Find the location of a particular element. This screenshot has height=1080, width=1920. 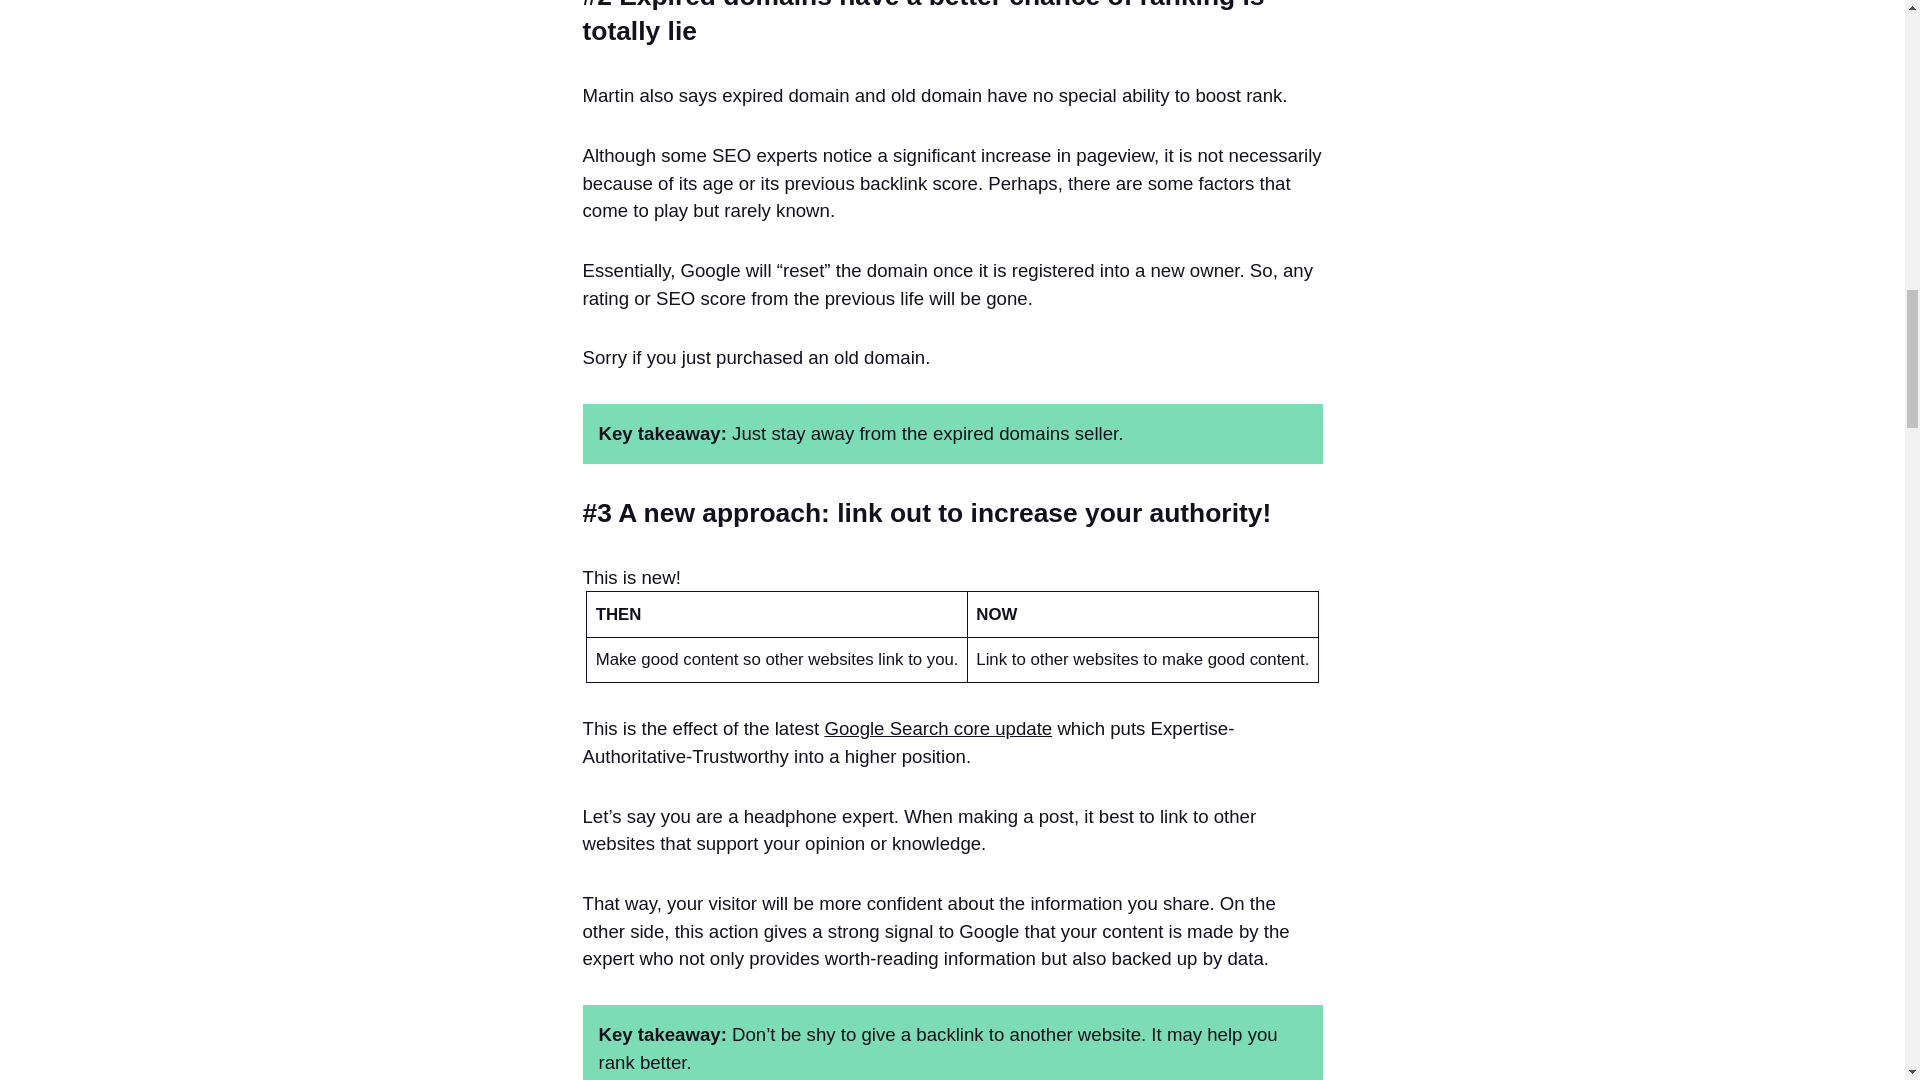

Google Search core update is located at coordinates (938, 728).